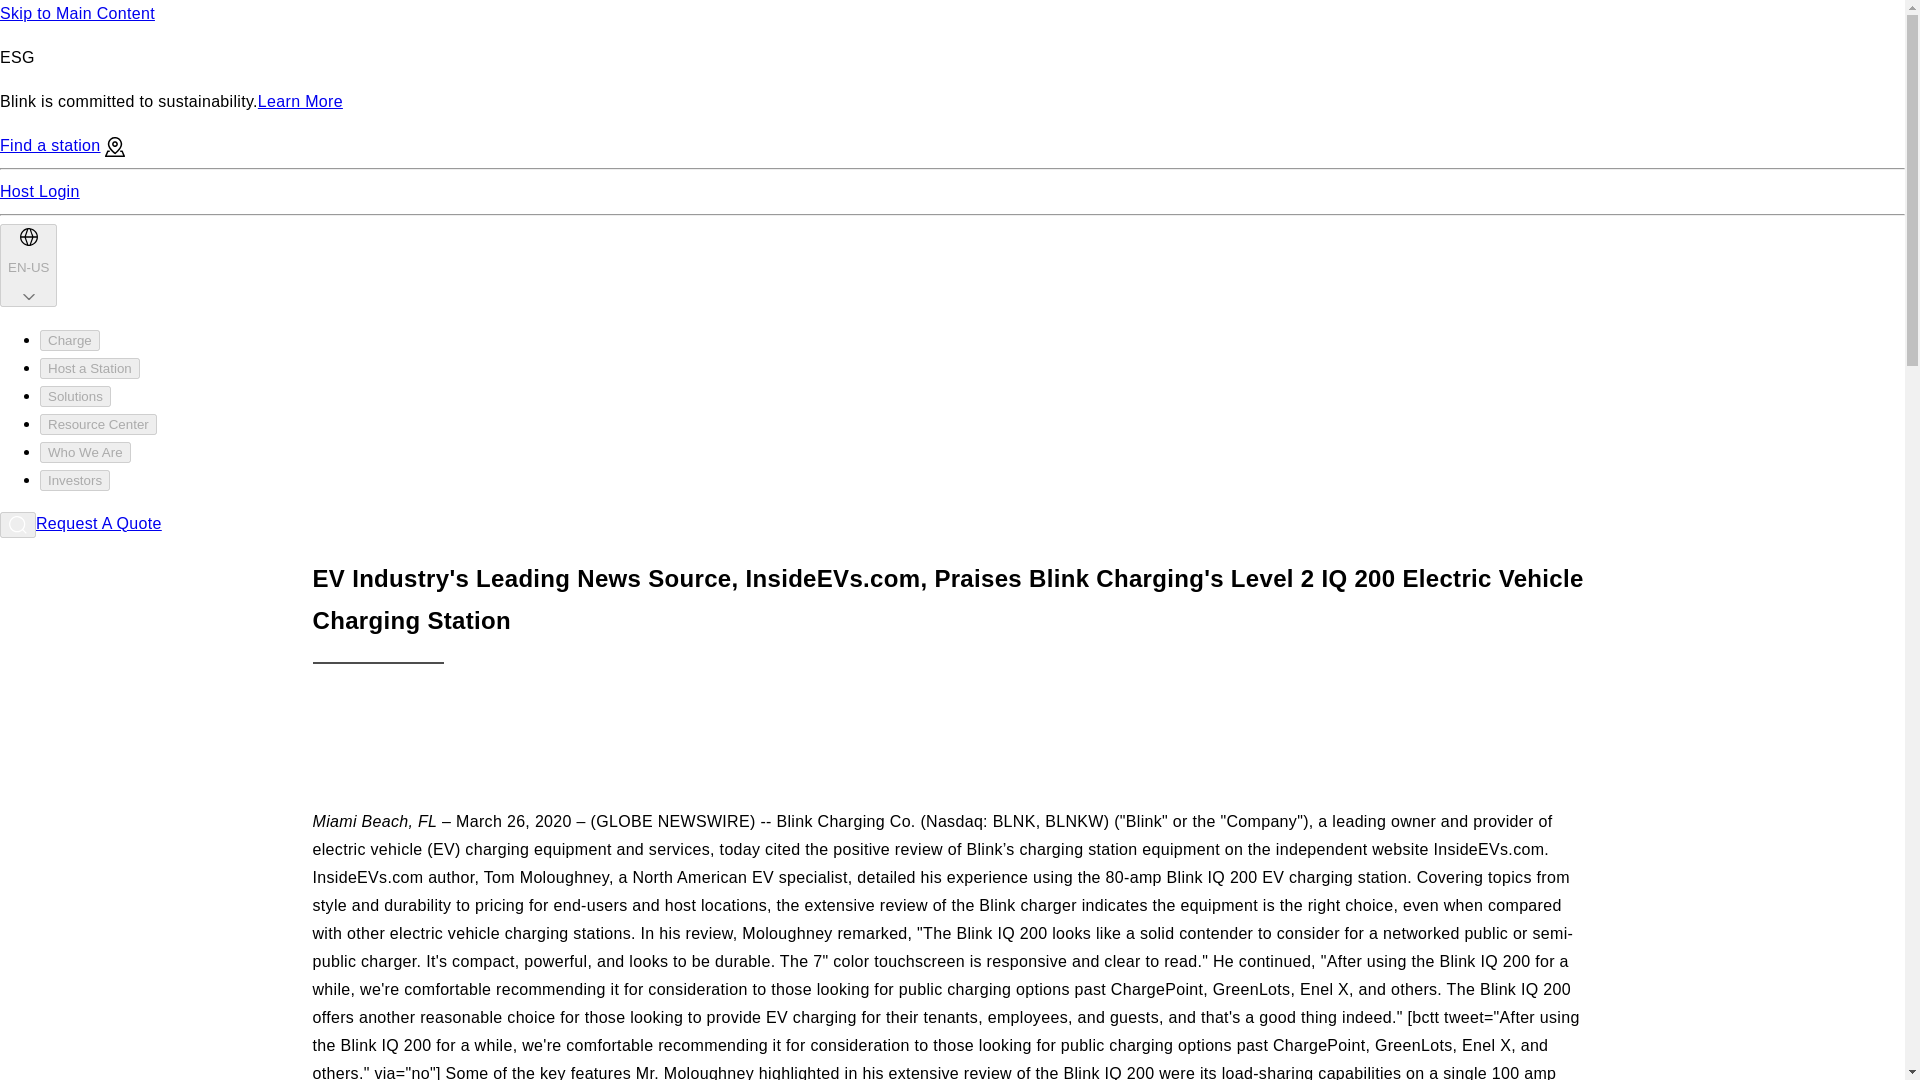  What do you see at coordinates (74, 480) in the screenshot?
I see `Investors` at bounding box center [74, 480].